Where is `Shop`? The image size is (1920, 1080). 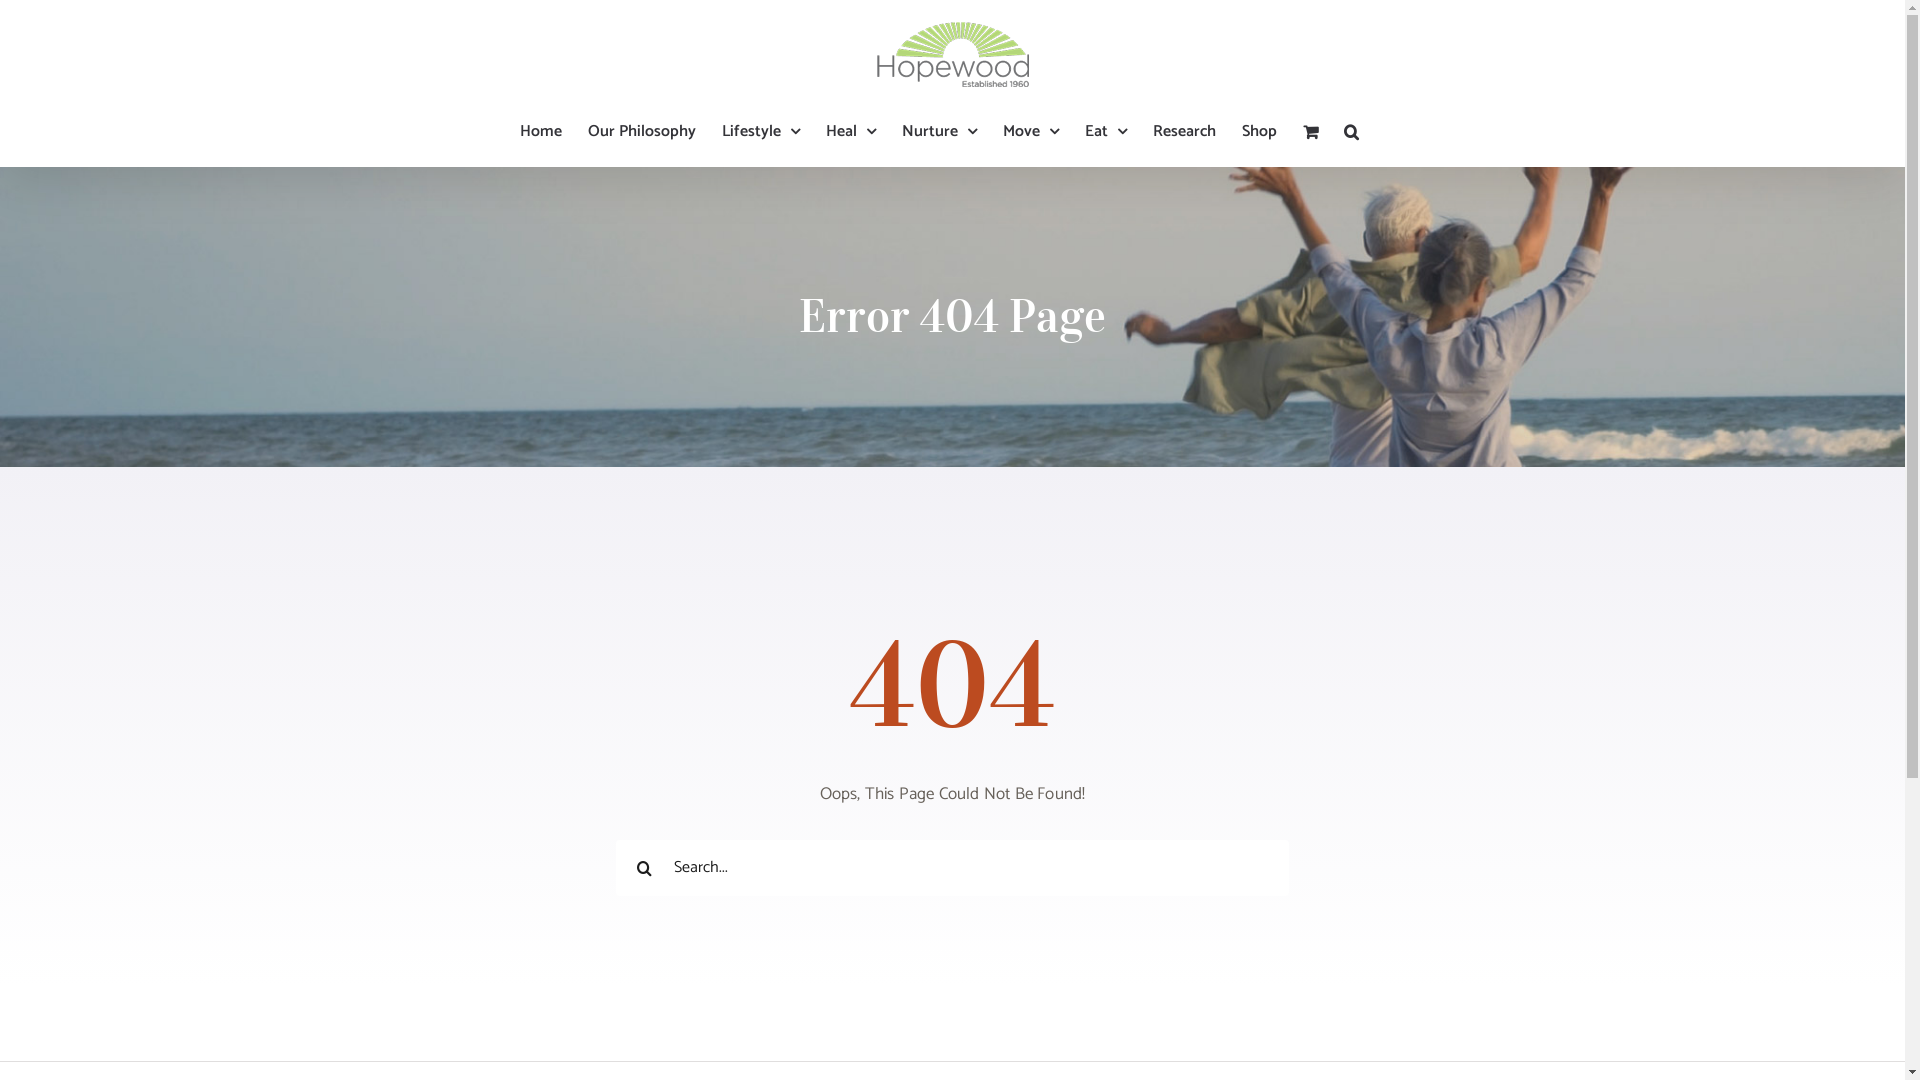
Shop is located at coordinates (1260, 132).